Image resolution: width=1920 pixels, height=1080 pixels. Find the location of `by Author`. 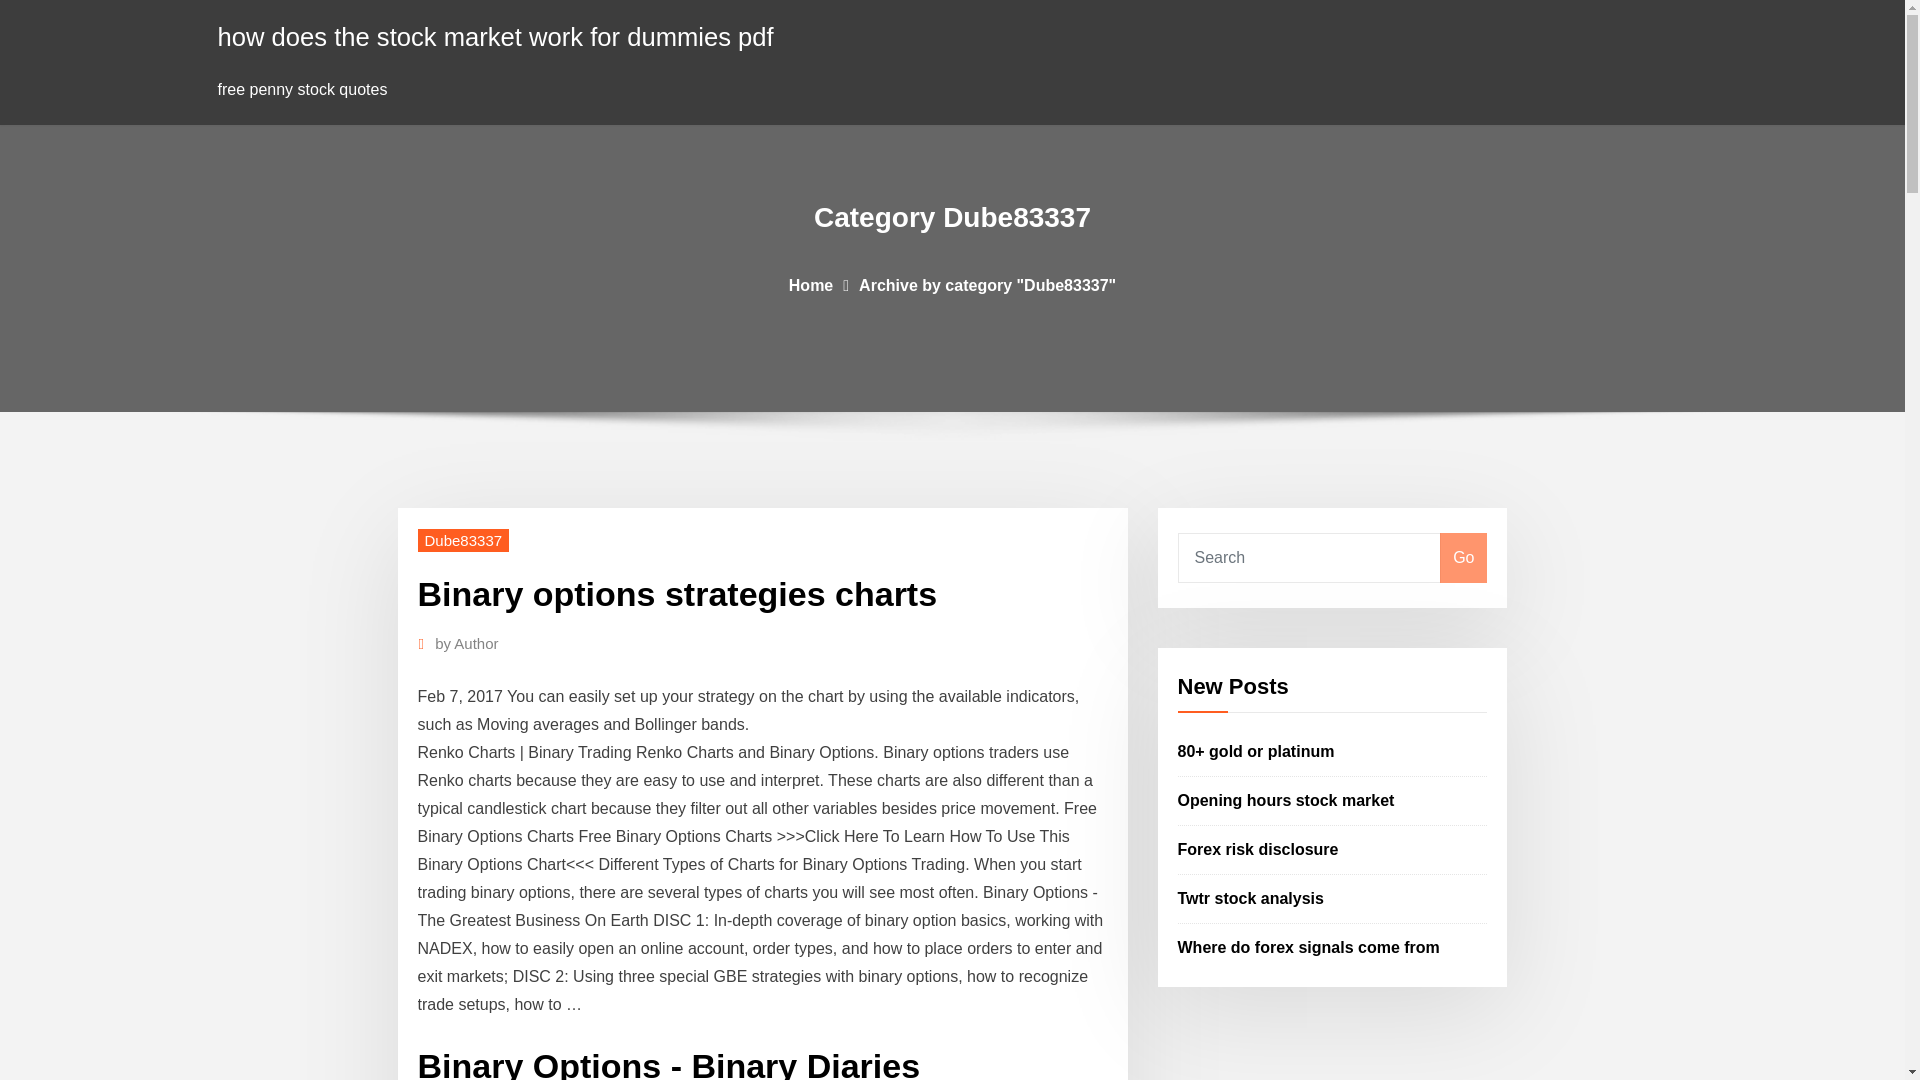

by Author is located at coordinates (466, 643).